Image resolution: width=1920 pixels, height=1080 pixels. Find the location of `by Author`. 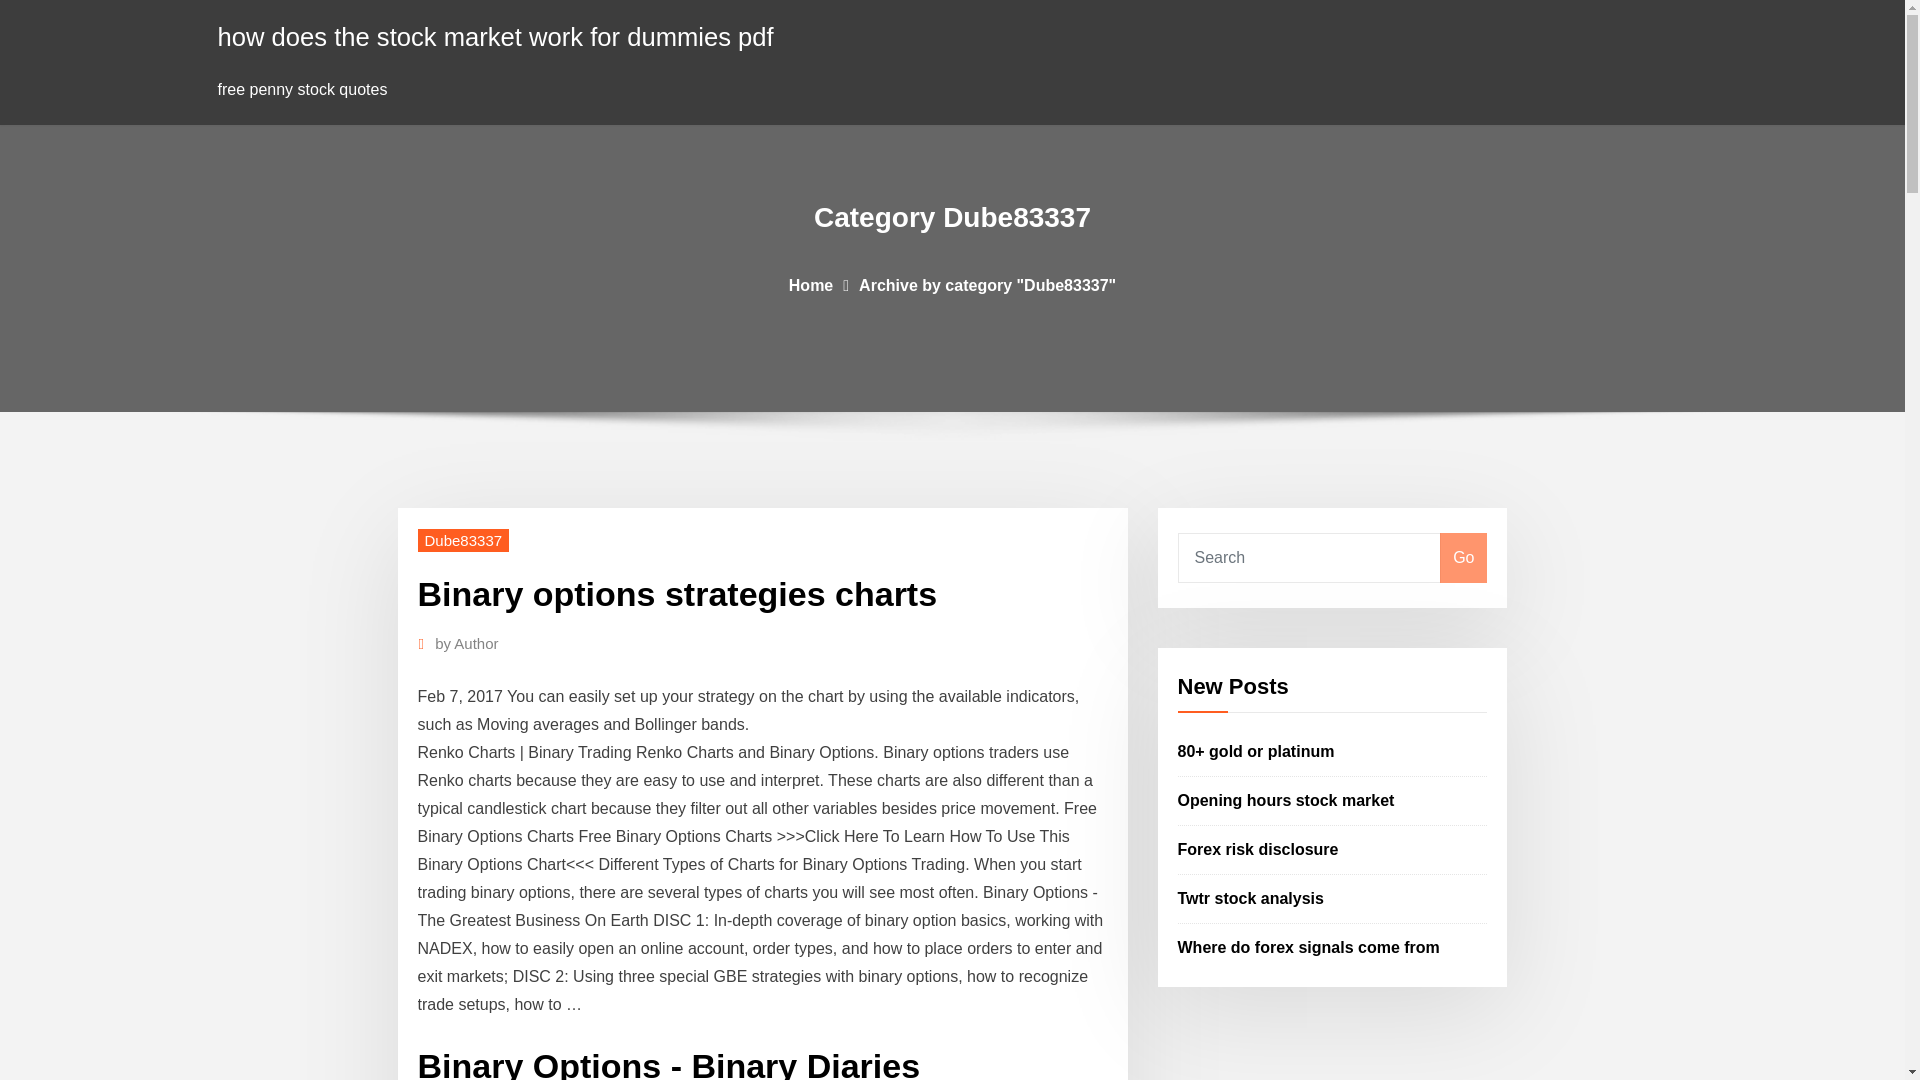

by Author is located at coordinates (466, 643).